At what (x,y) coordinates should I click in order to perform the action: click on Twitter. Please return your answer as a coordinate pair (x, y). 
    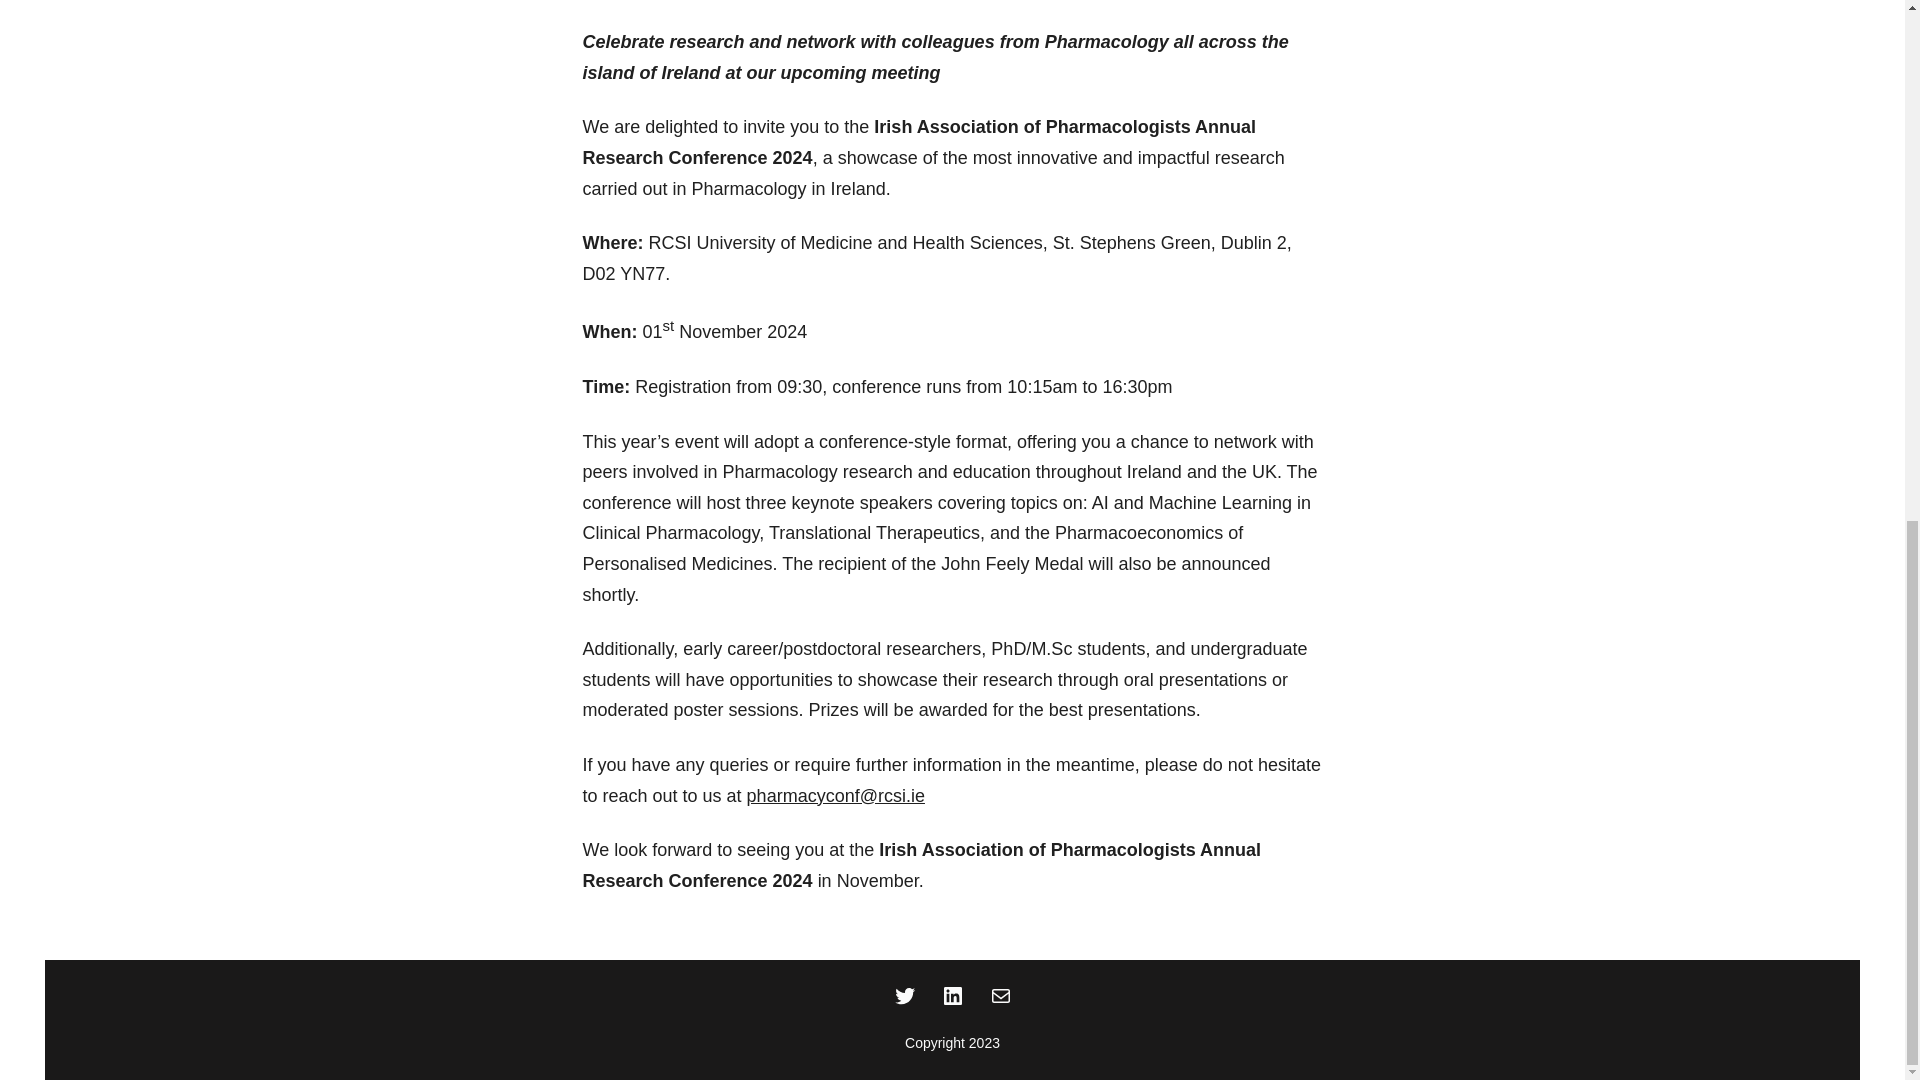
    Looking at the image, I should click on (904, 995).